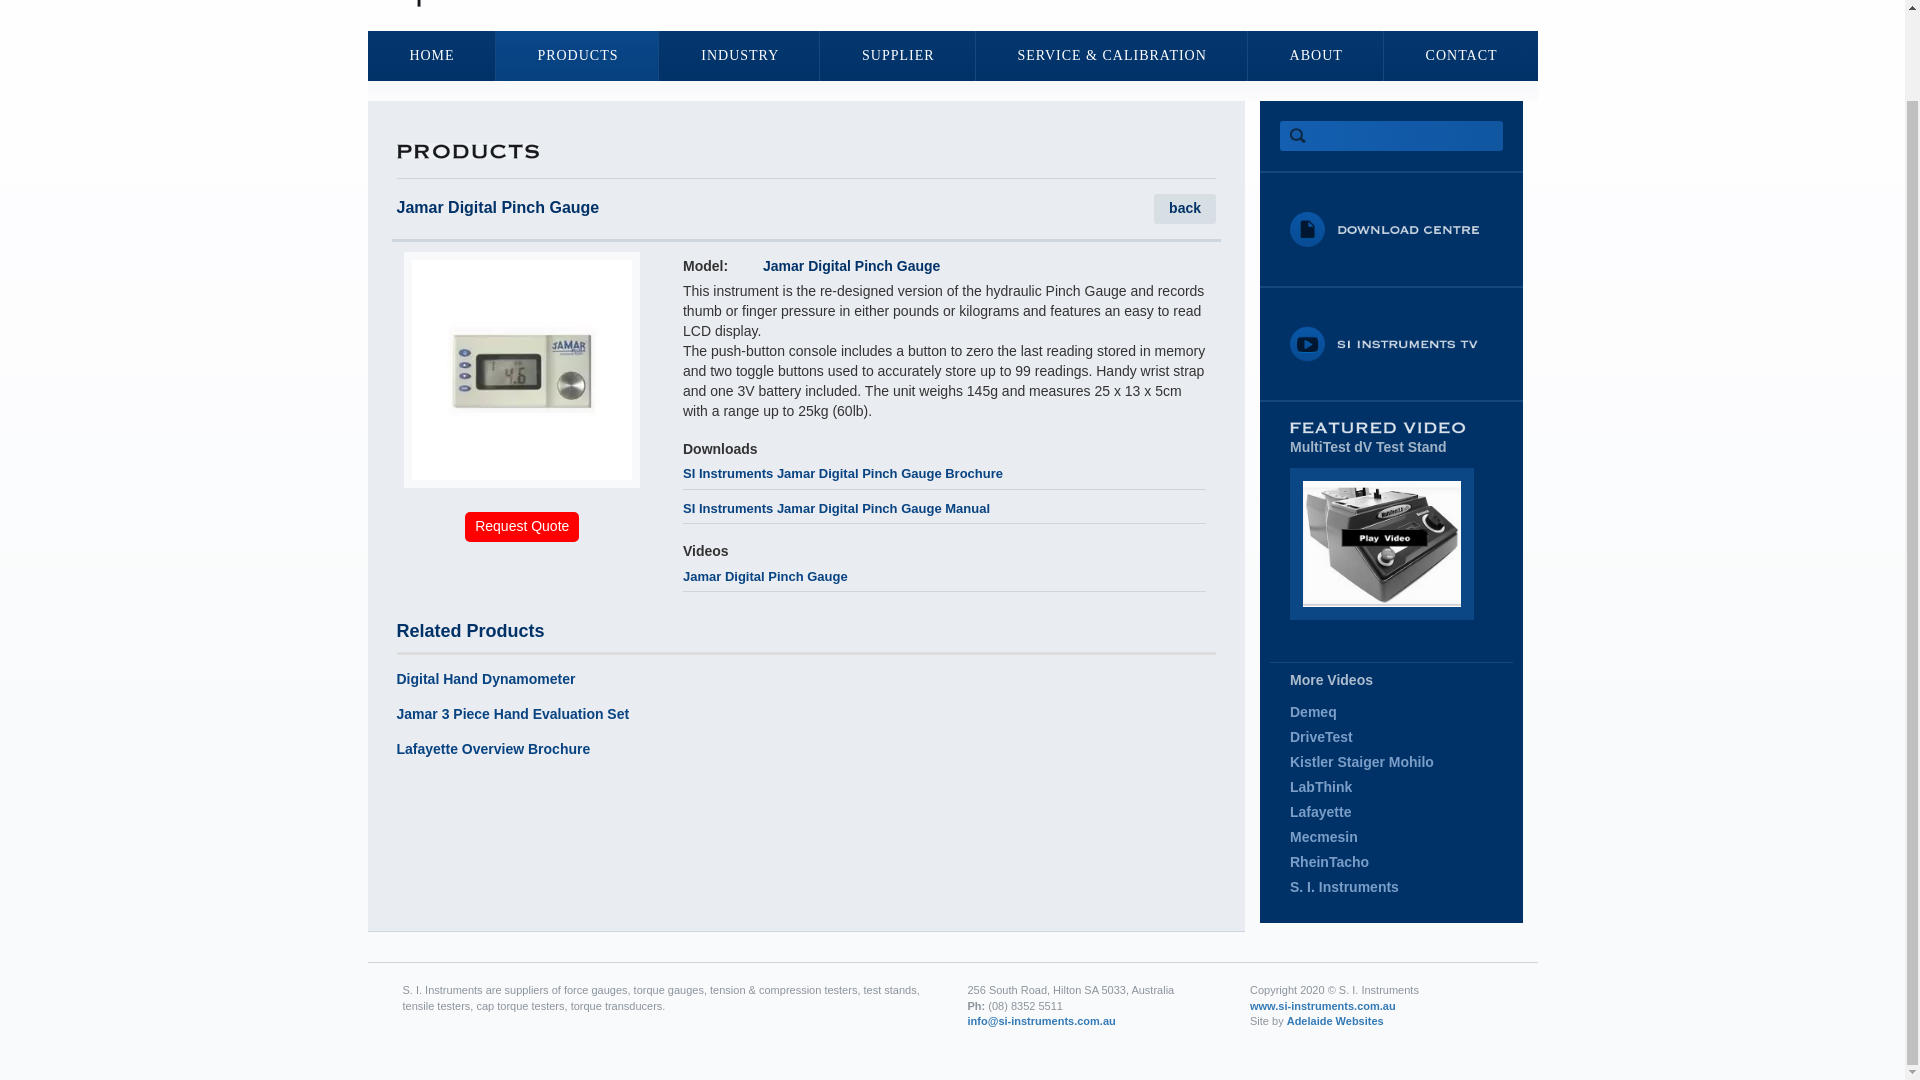 The width and height of the screenshot is (1920, 1080). Describe the element at coordinates (896, 56) in the screenshot. I see `SUPPLIER` at that location.